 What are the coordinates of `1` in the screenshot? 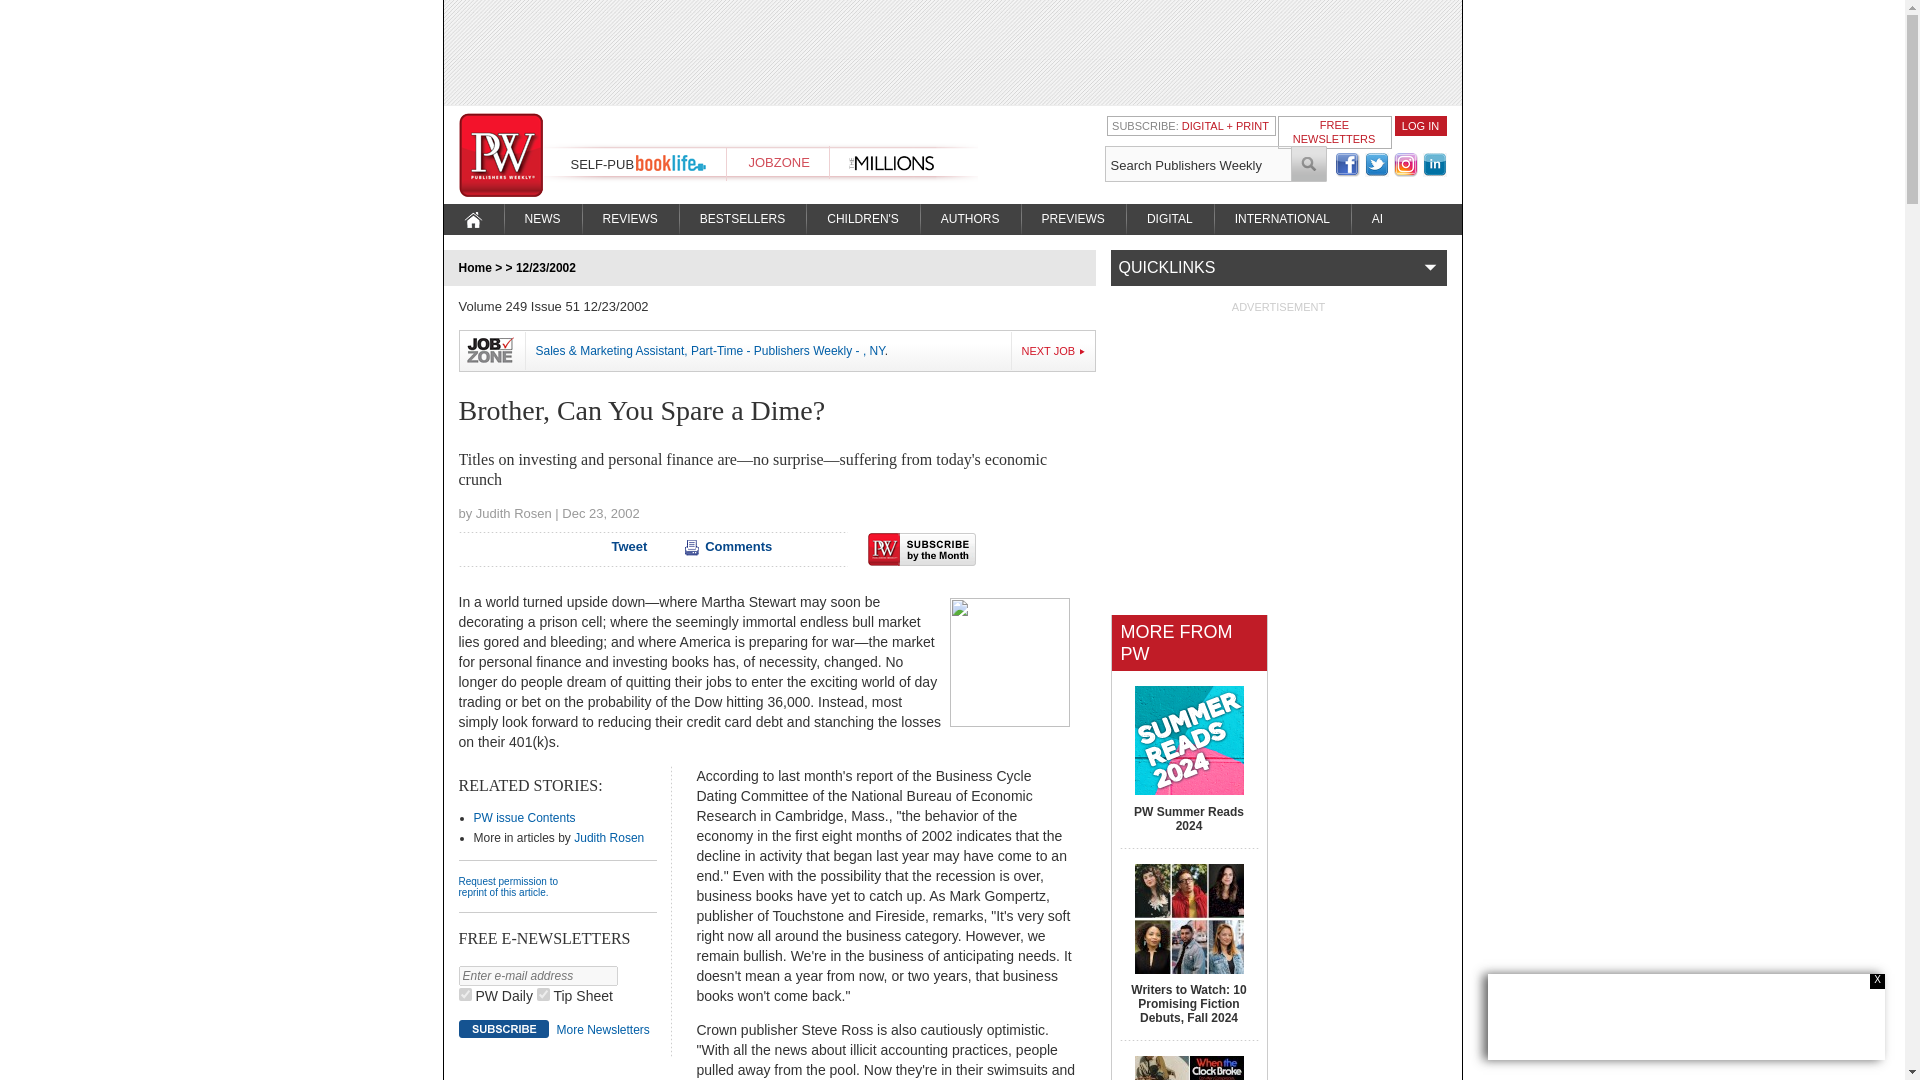 It's located at (464, 994).